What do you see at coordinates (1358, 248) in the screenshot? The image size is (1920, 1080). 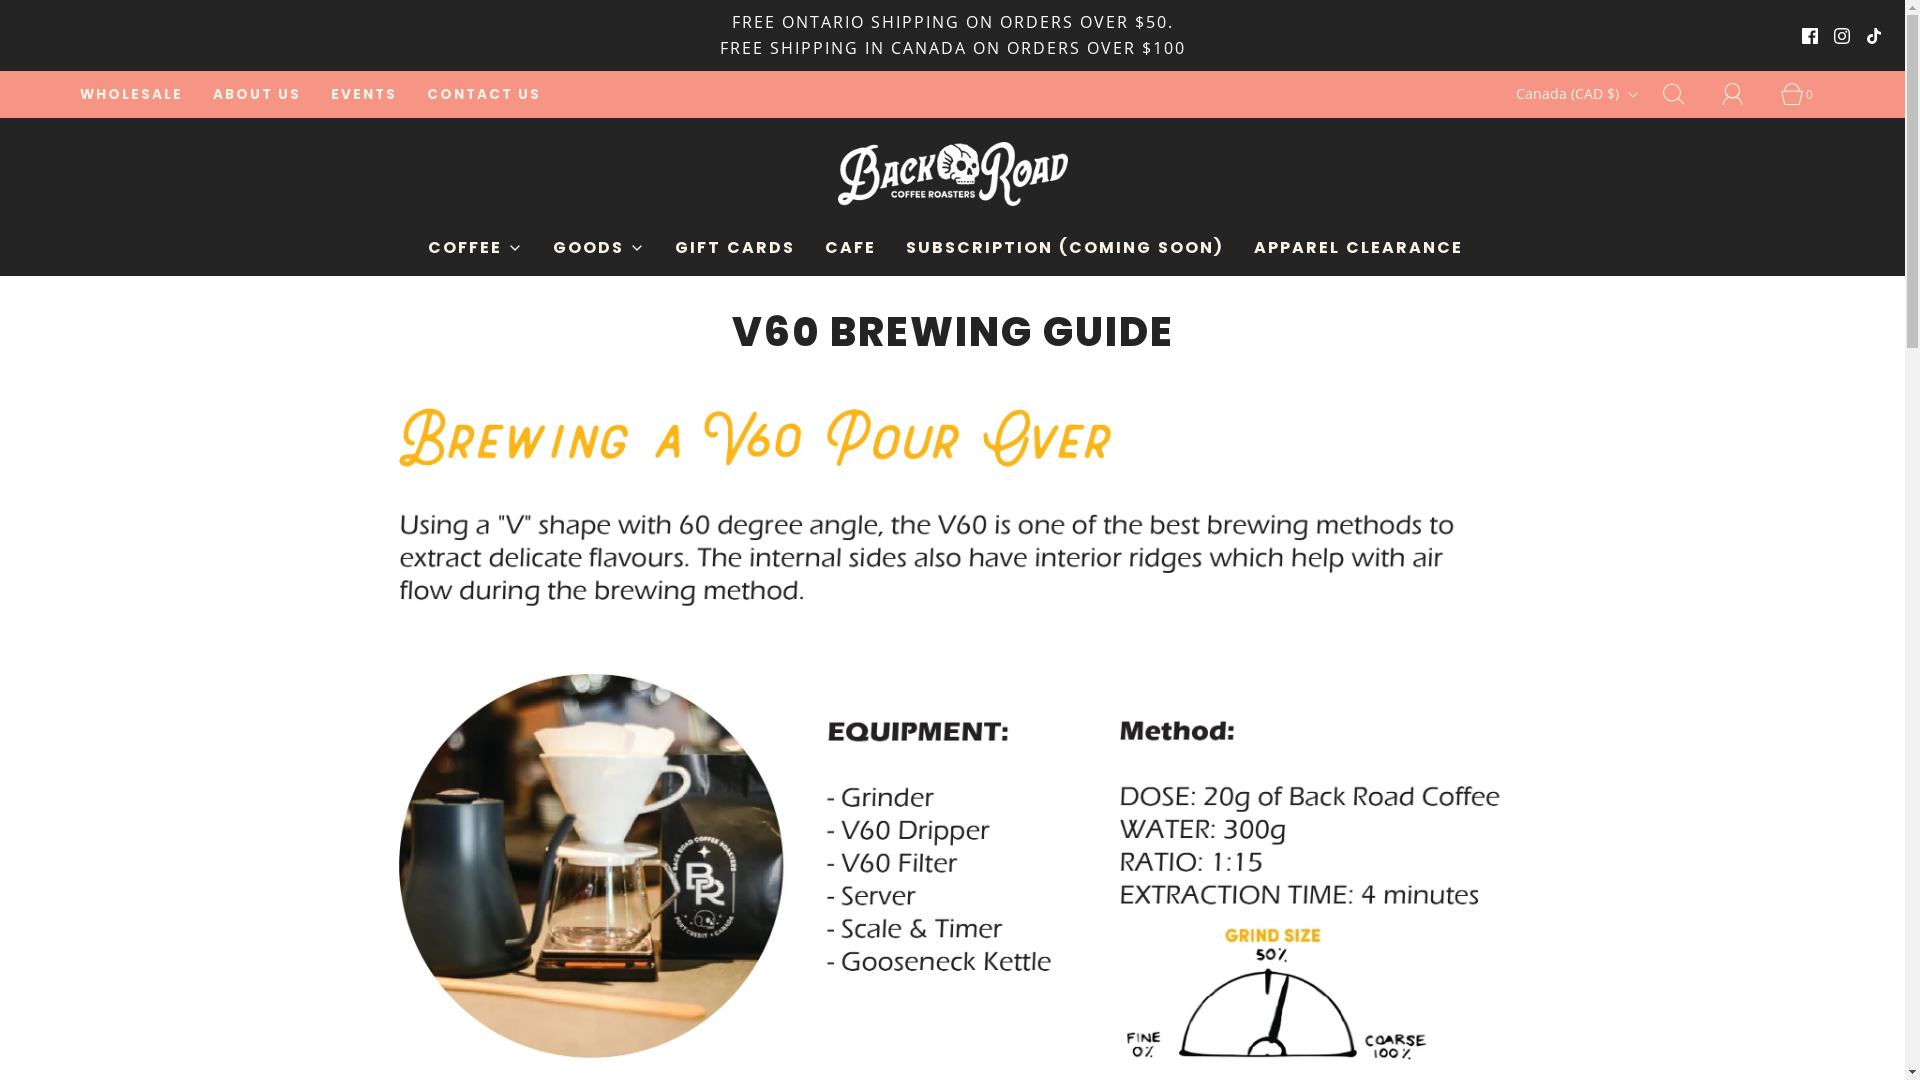 I see `APPAREL CLEARANCE` at bounding box center [1358, 248].